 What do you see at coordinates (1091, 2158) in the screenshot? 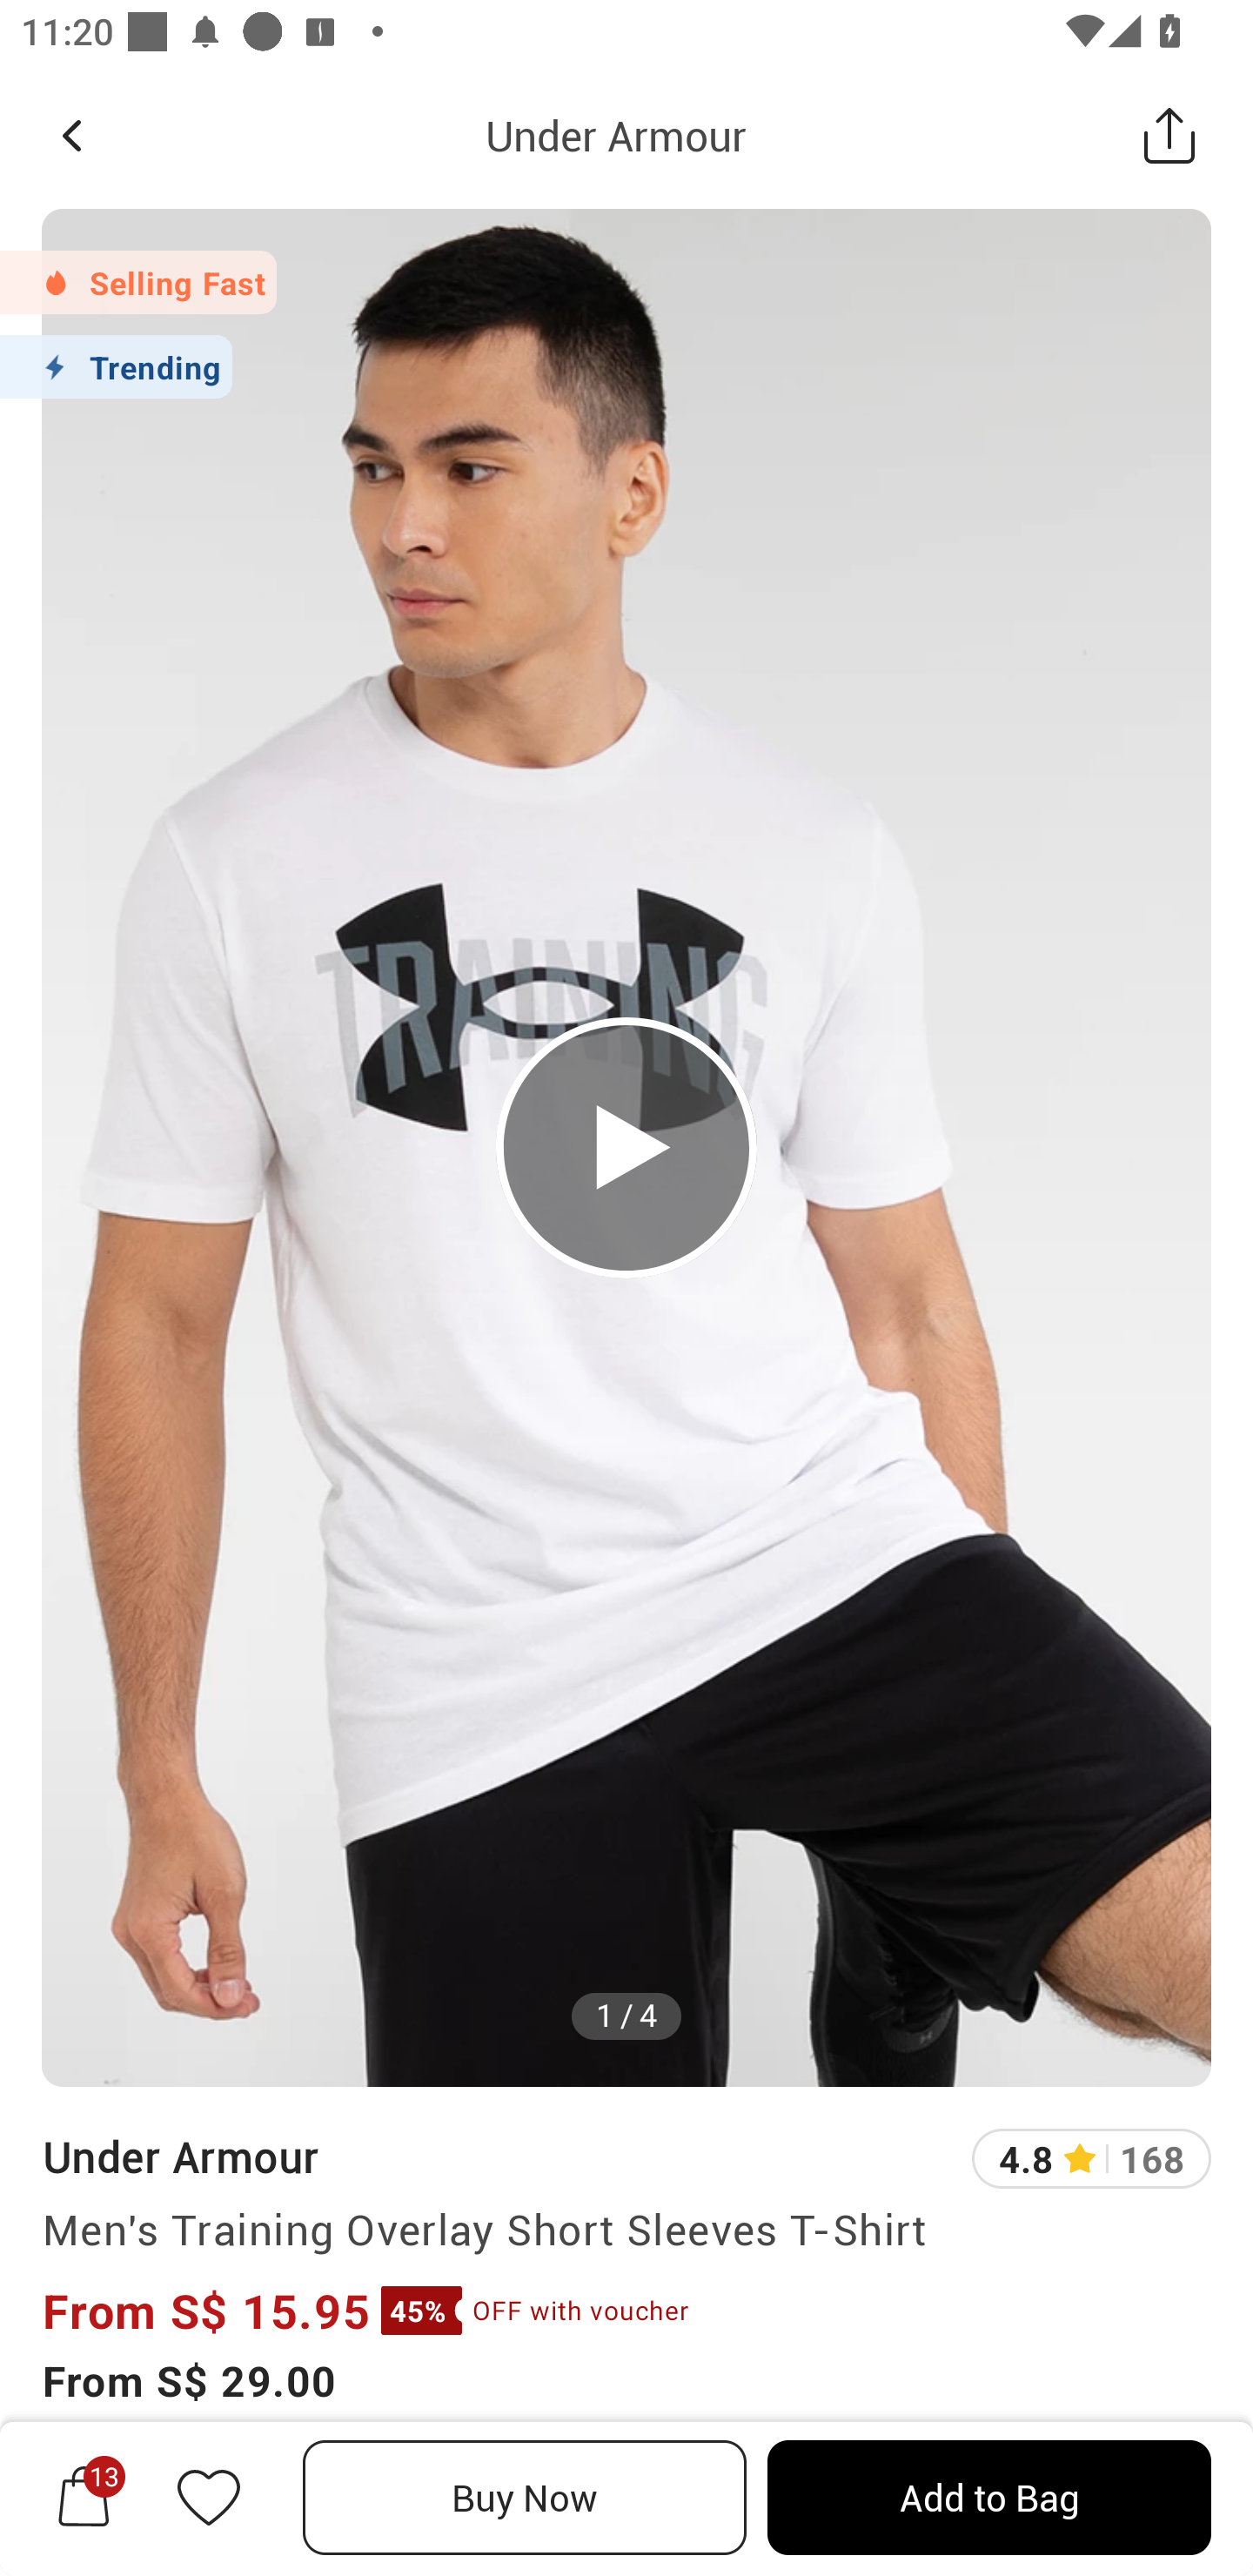
I see `4.8 168` at bounding box center [1091, 2158].